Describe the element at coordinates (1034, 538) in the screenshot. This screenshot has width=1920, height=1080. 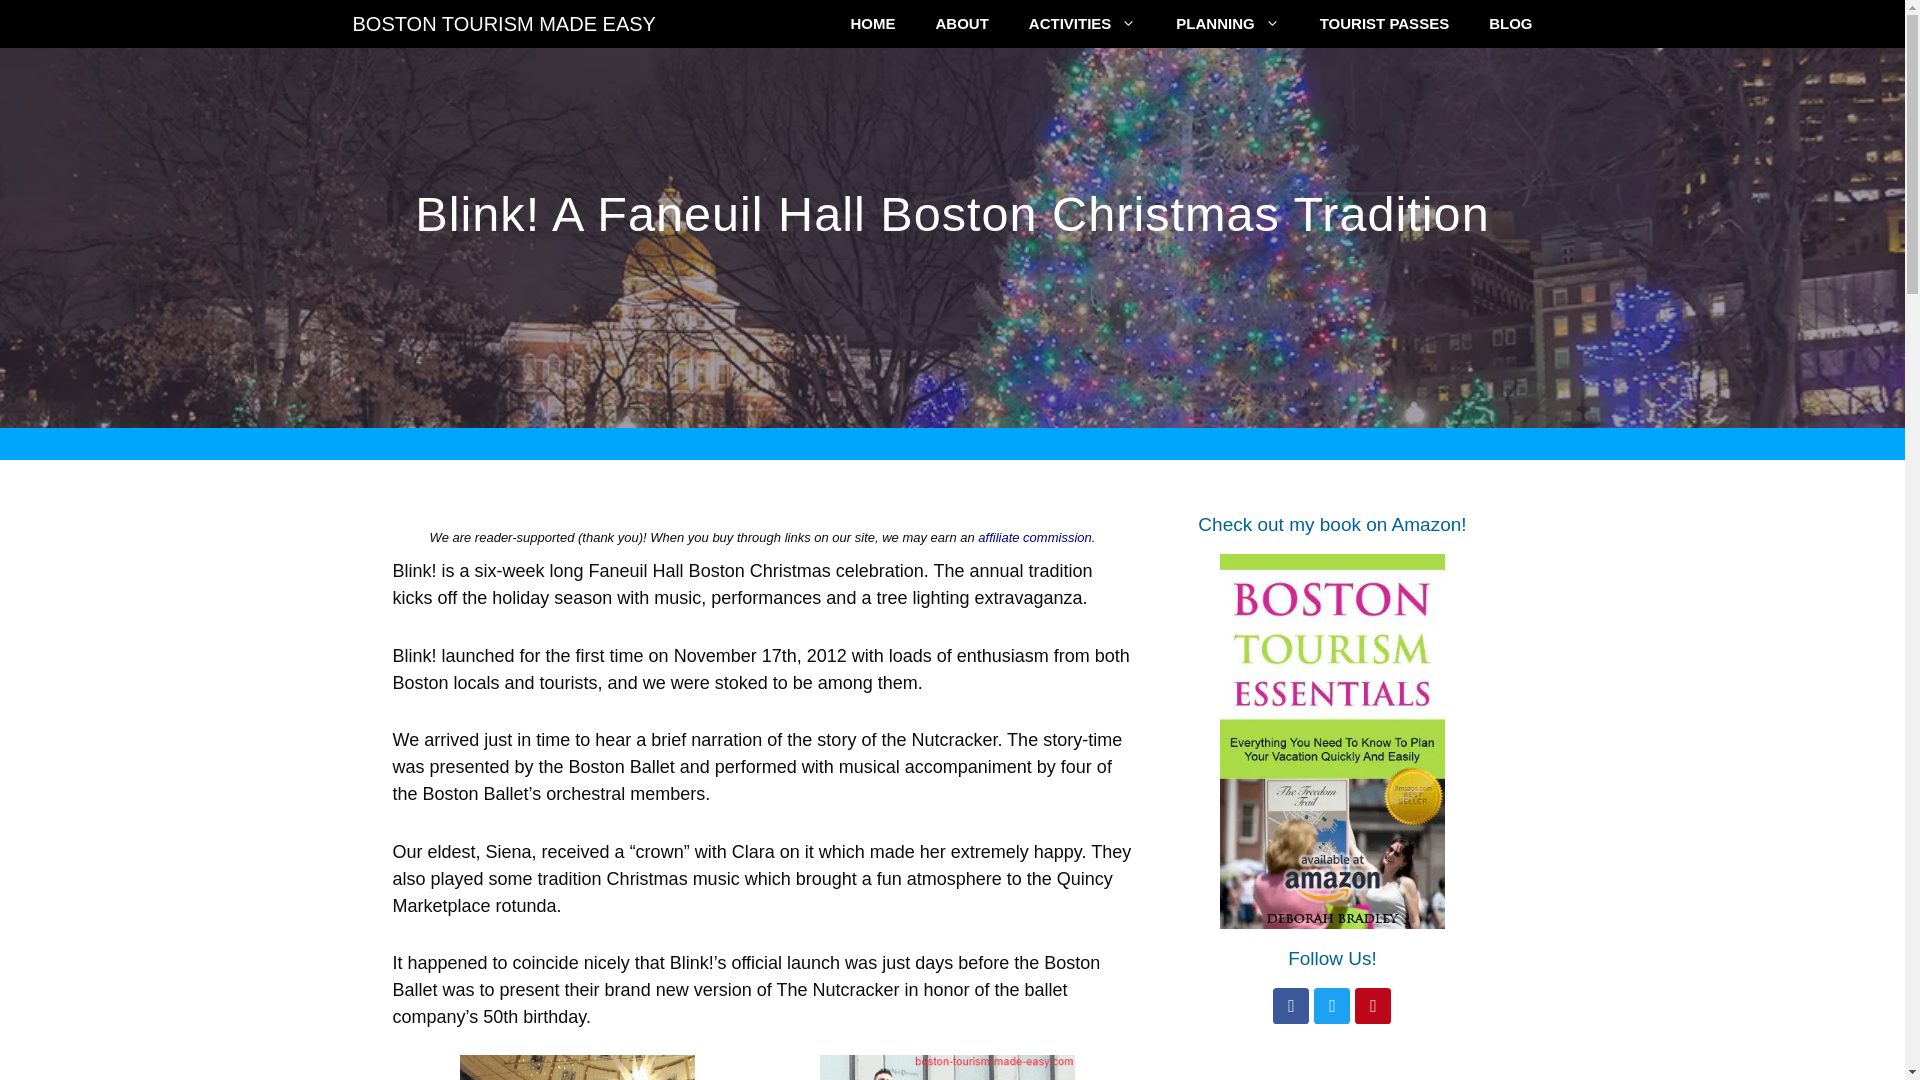
I see `affiliate commission` at that location.